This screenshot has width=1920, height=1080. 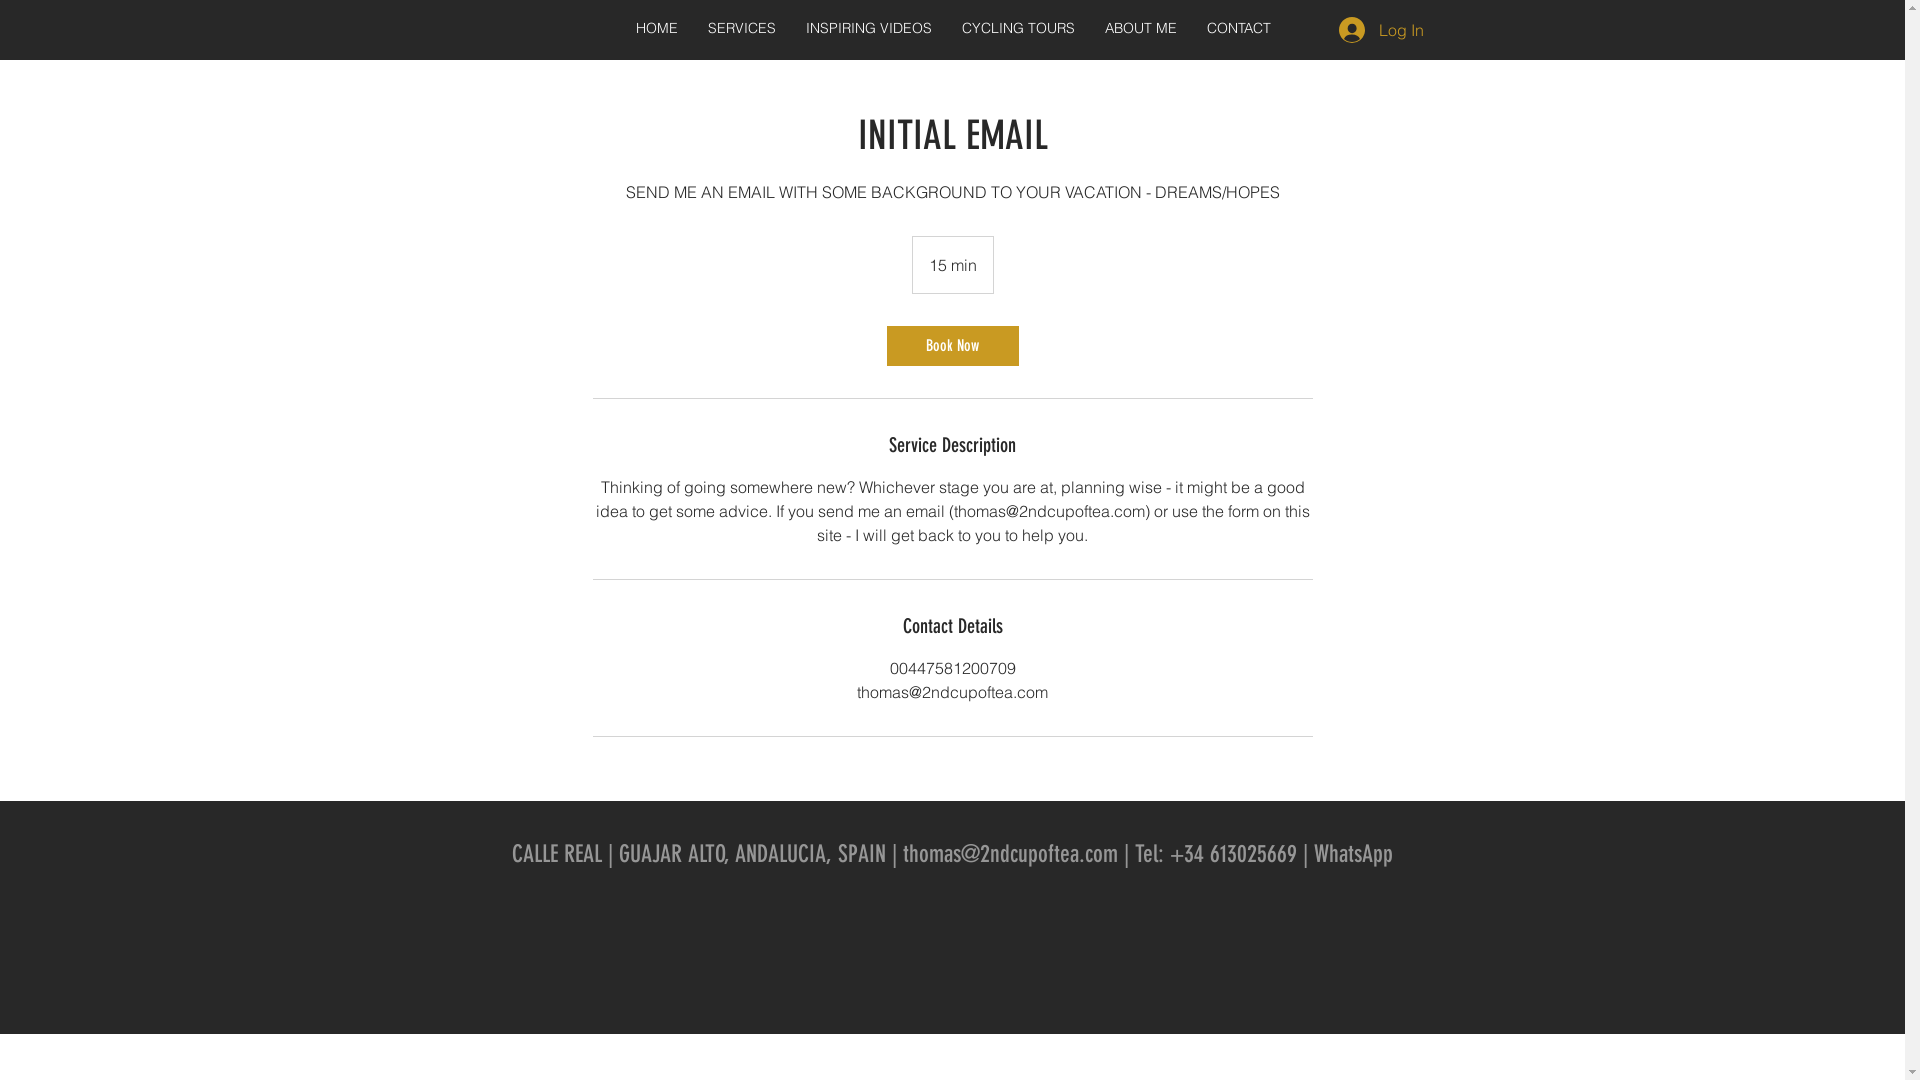 I want to click on thomas@2ndcupoftea.com, so click(x=1010, y=854).